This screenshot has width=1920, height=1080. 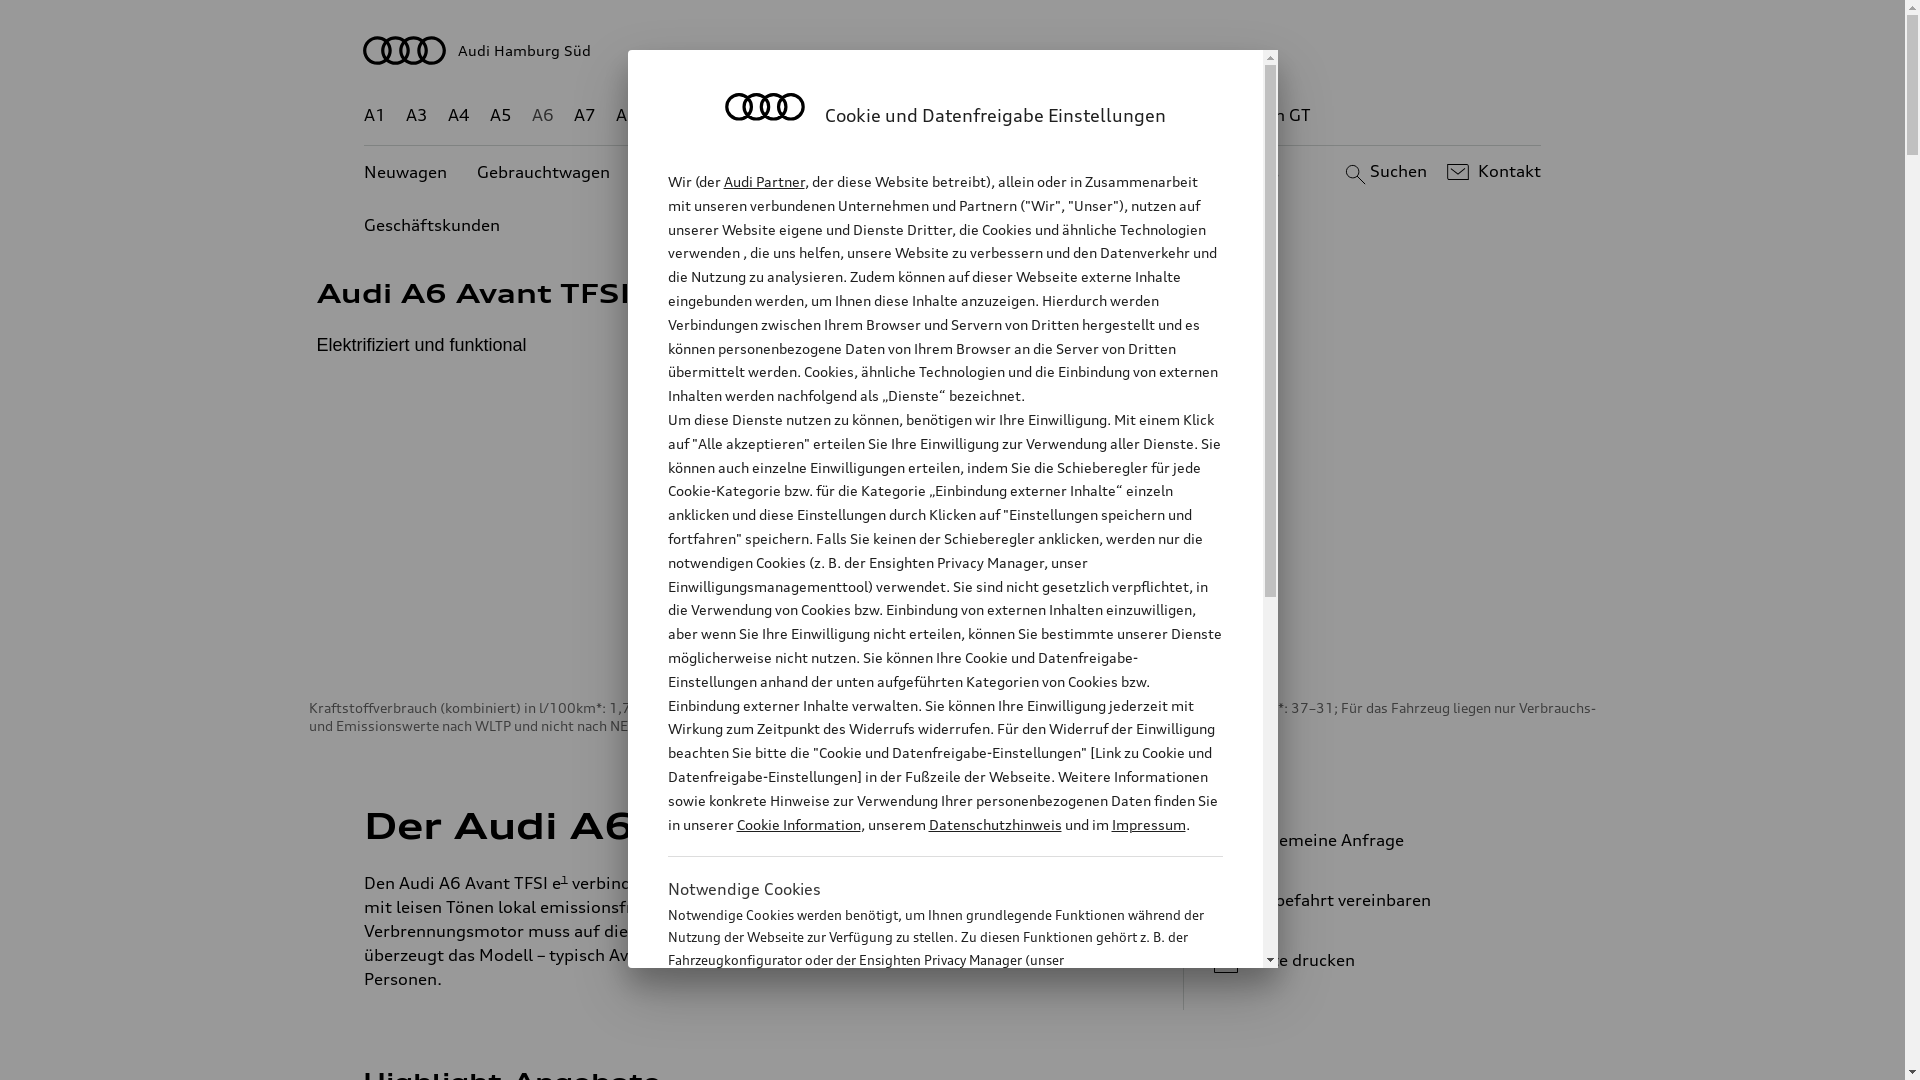 I want to click on Q4 e-tron, so click(x=782, y=116).